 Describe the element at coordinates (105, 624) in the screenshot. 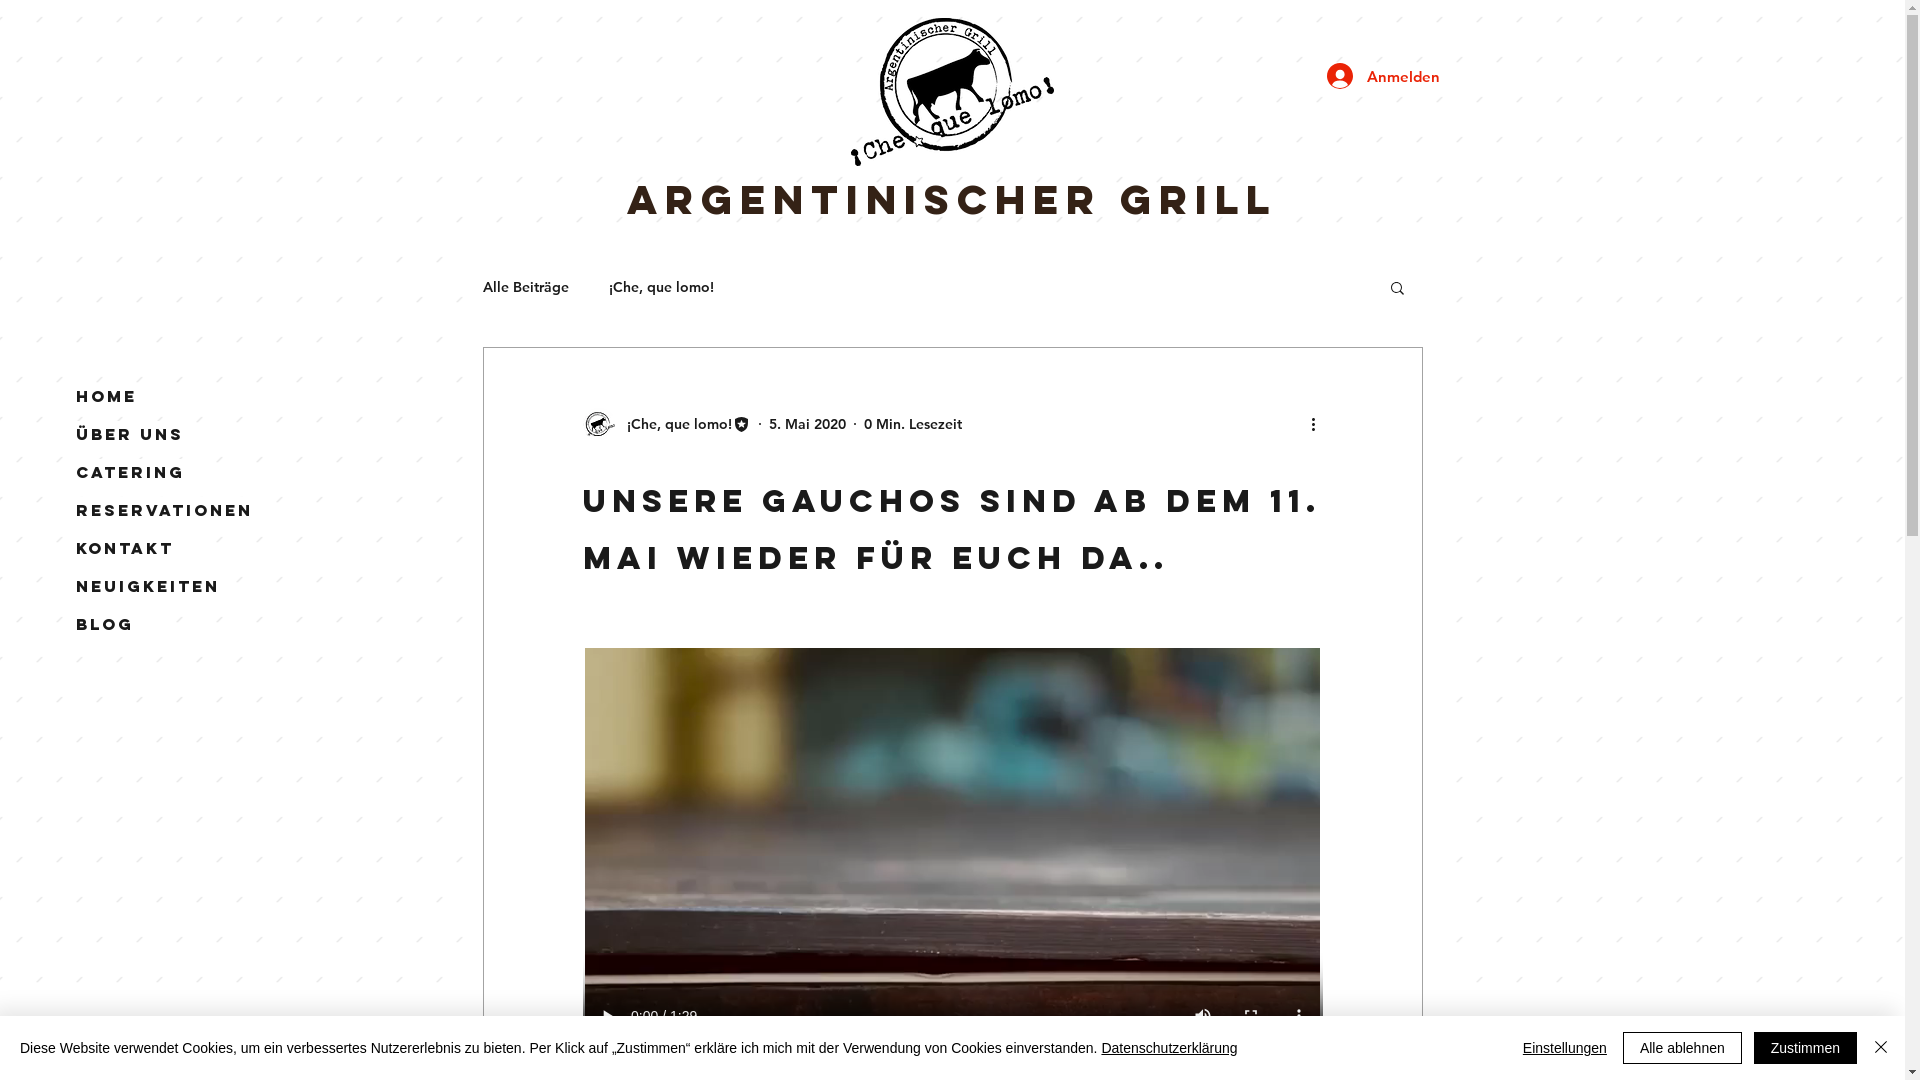

I see `Blog` at that location.